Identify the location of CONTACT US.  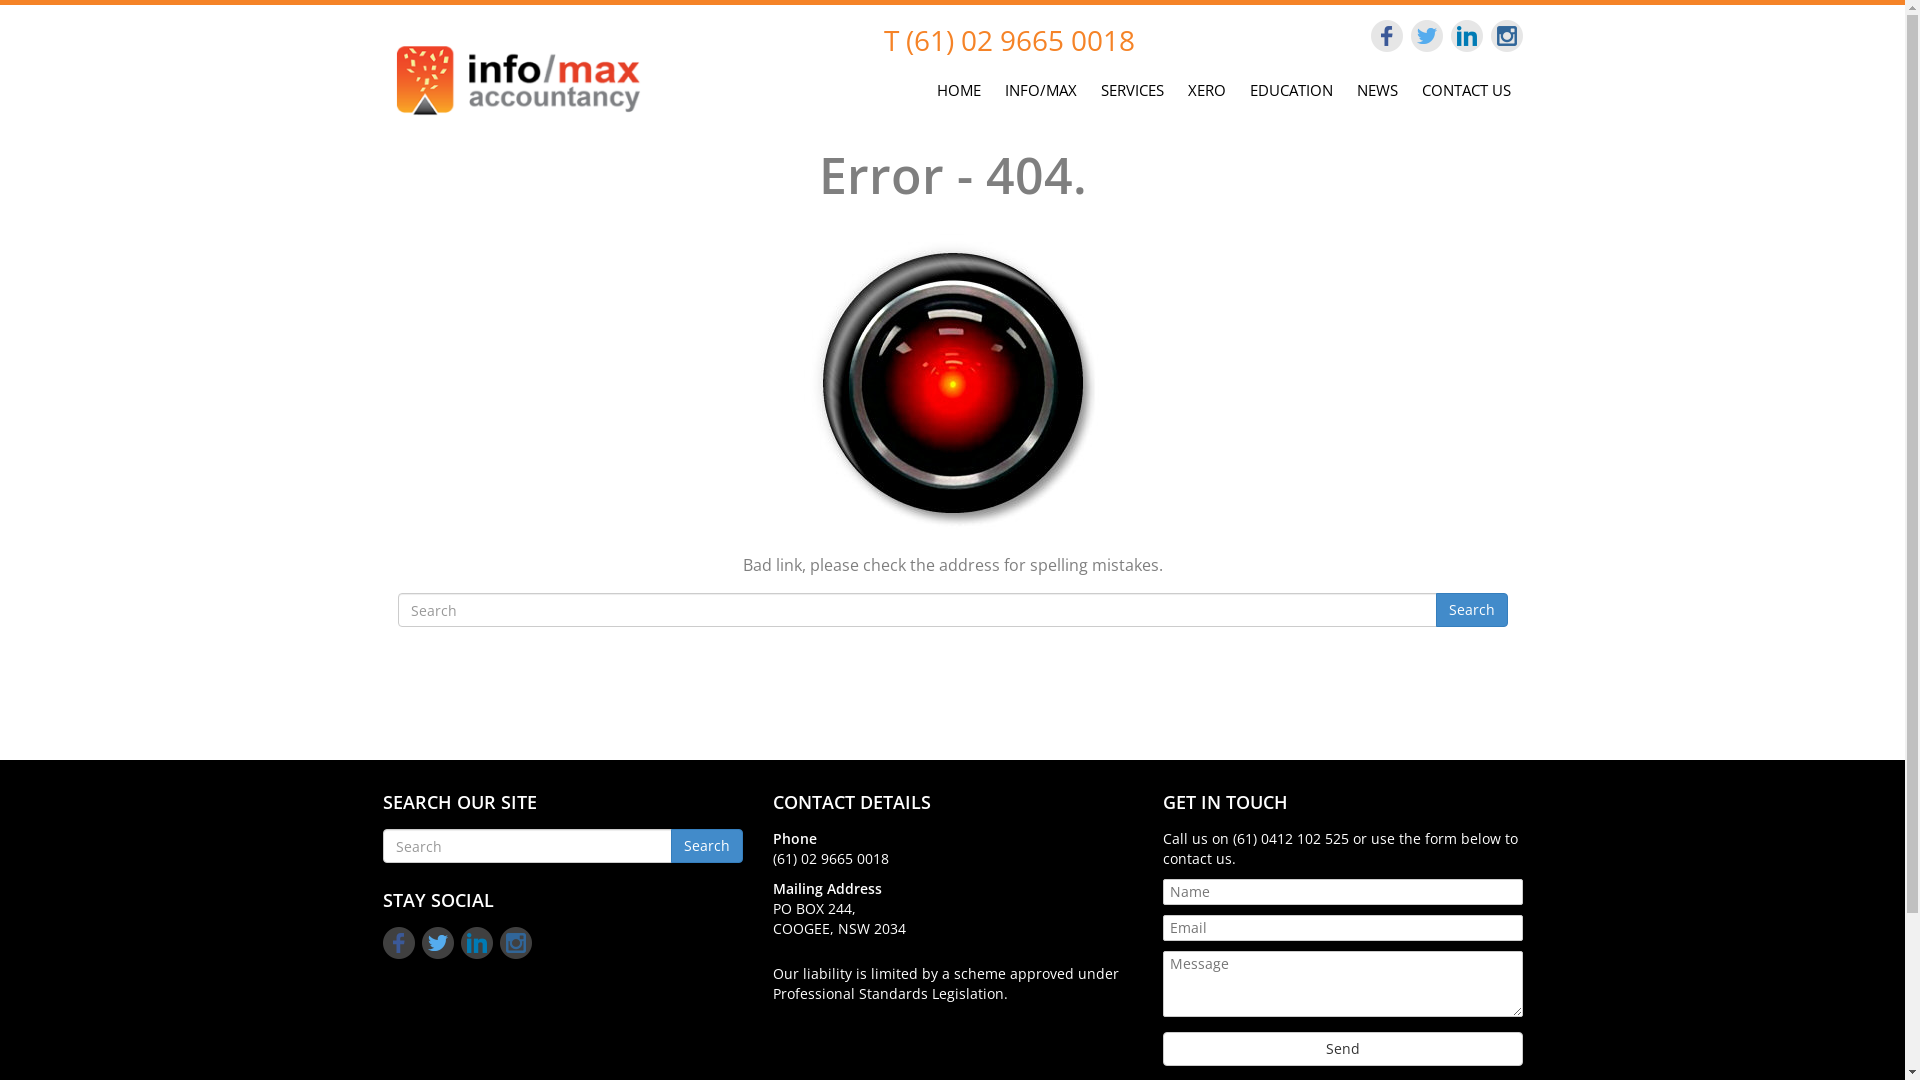
(1466, 87).